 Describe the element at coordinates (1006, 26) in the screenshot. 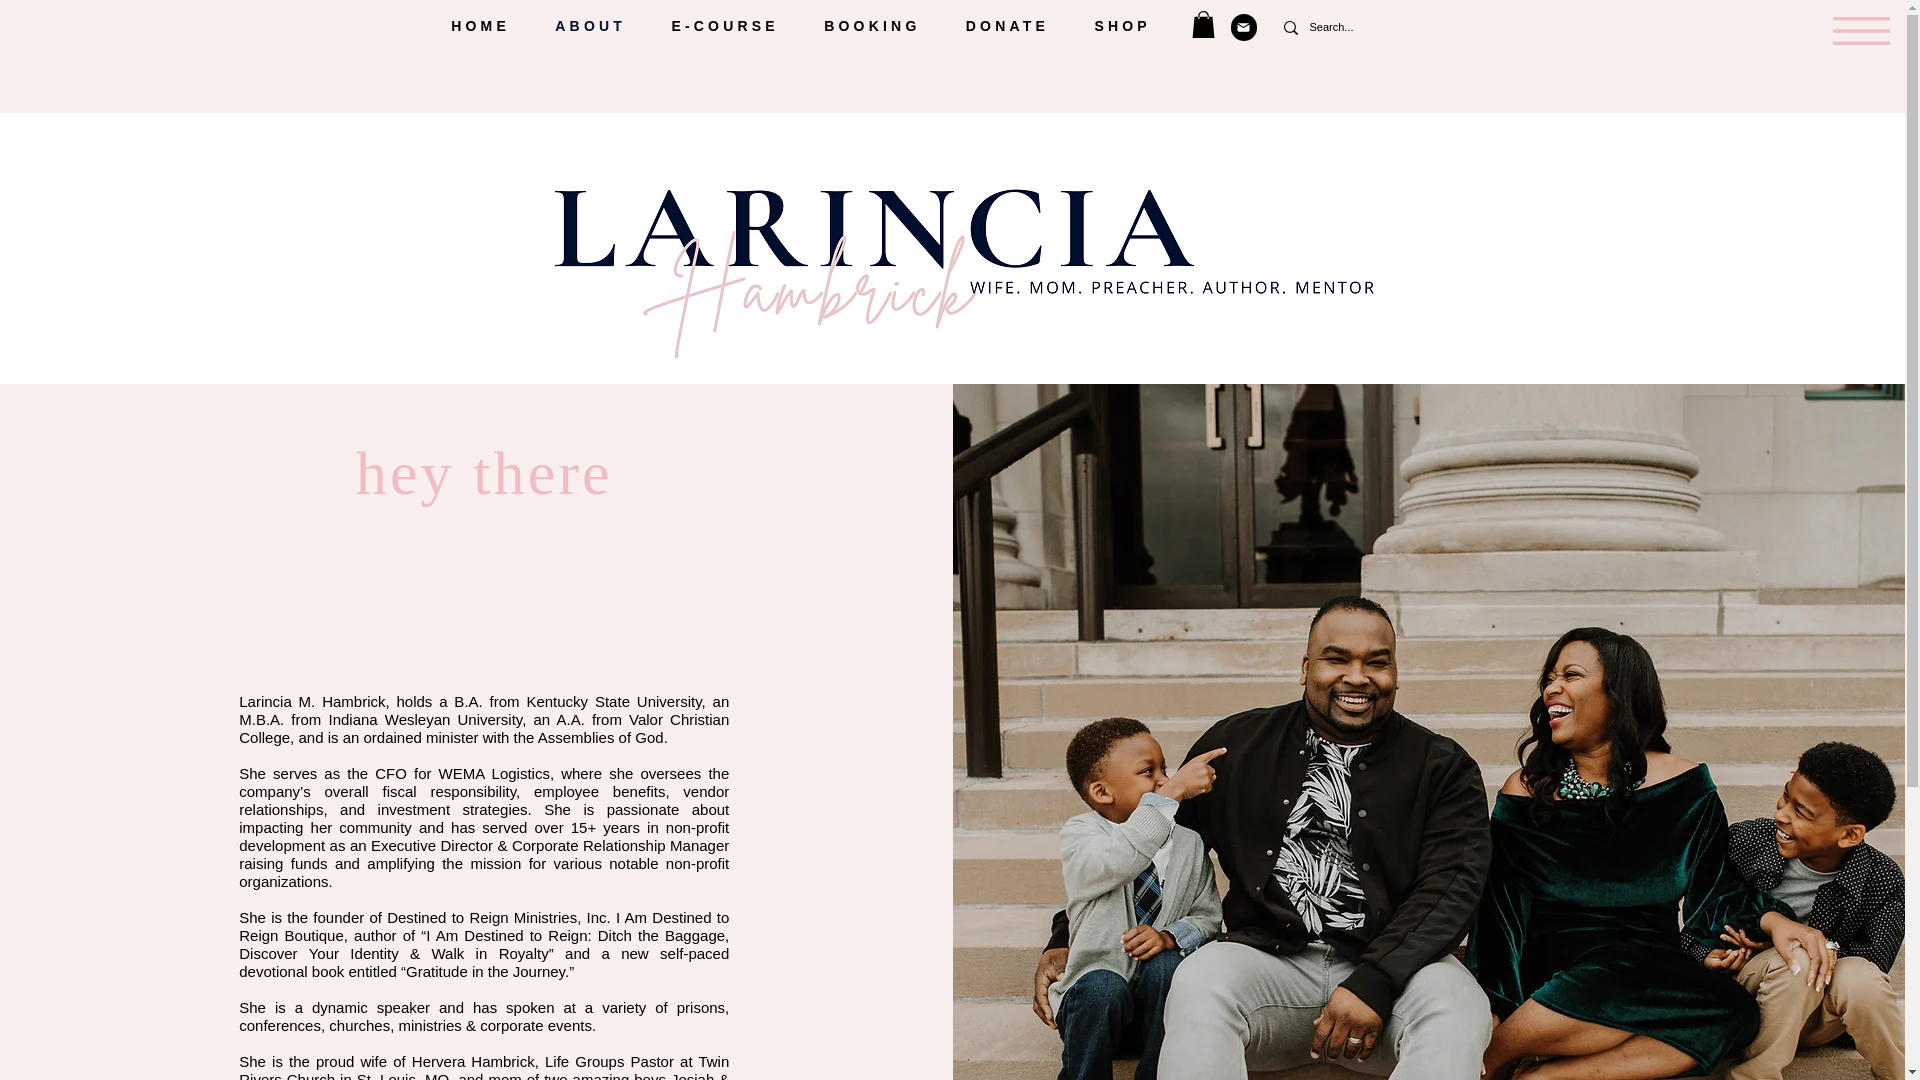

I see `DONATE` at that location.